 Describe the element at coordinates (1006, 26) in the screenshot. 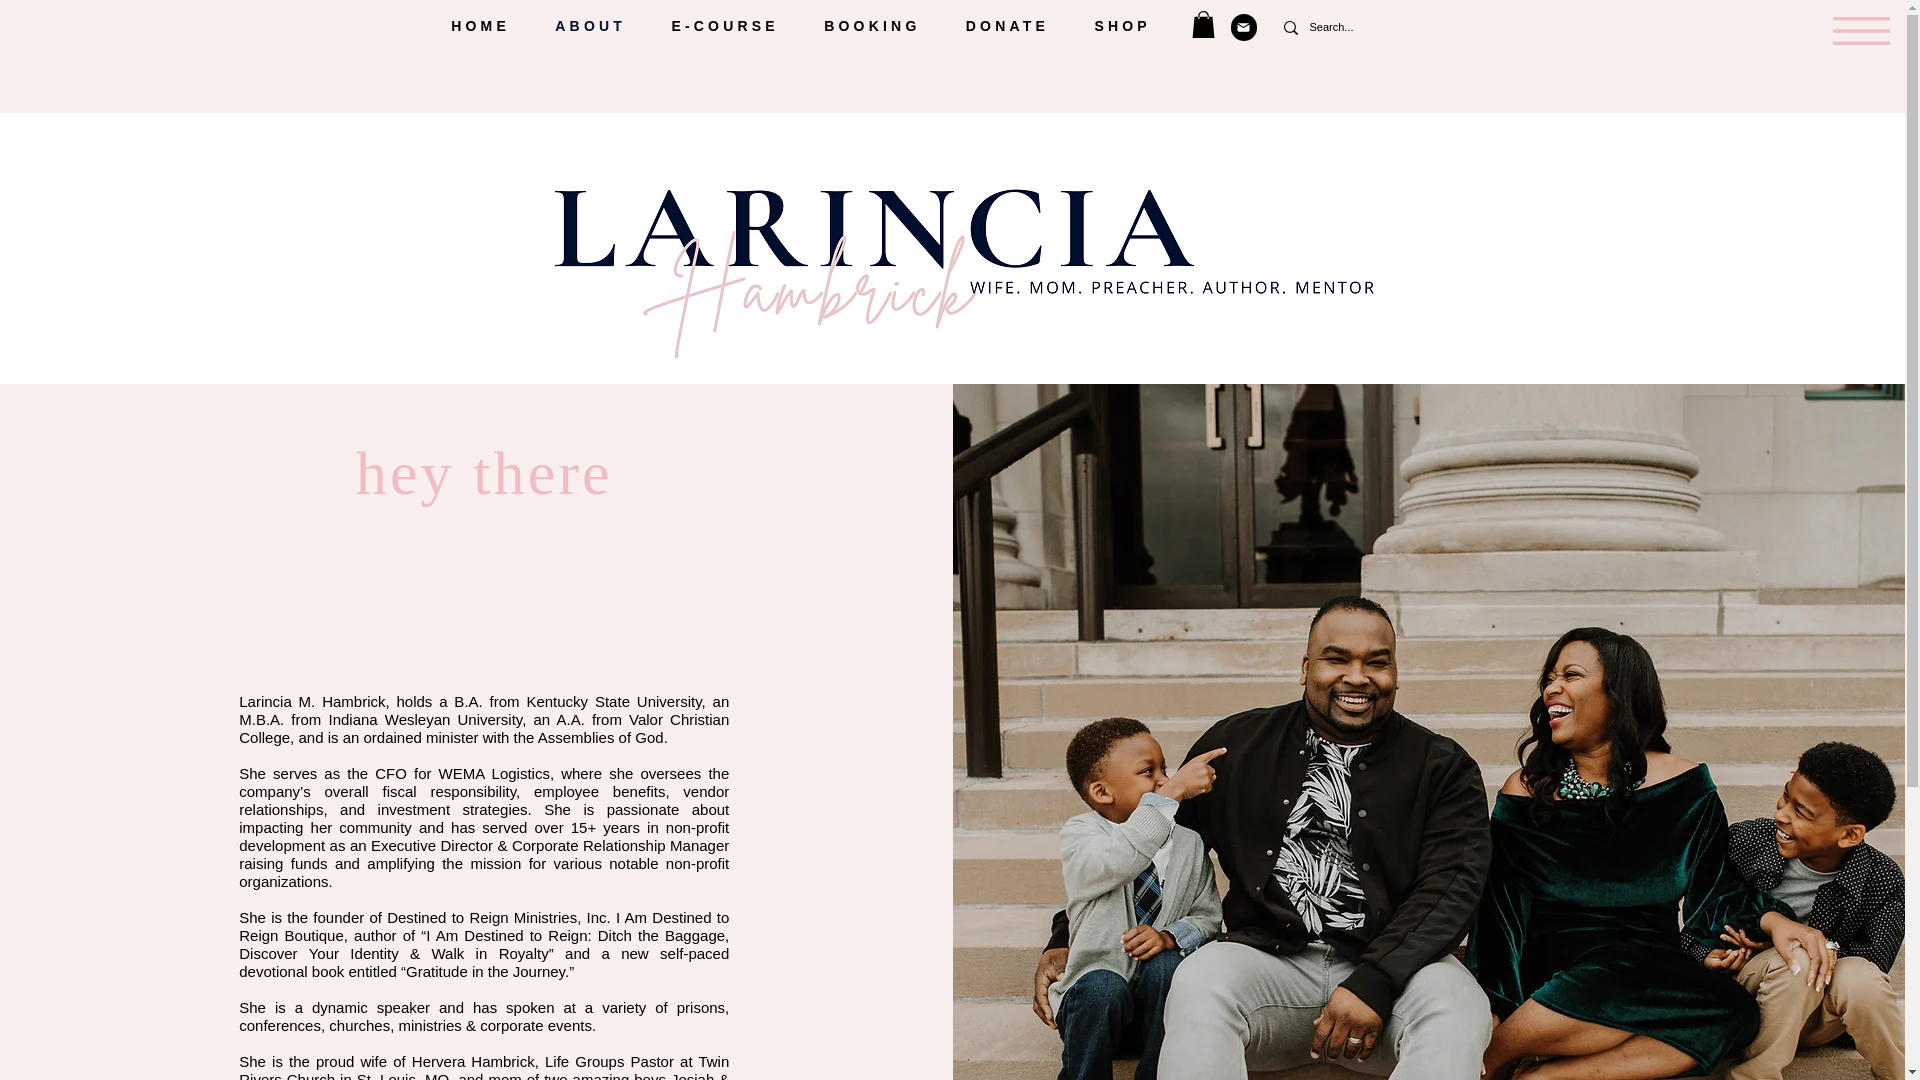

I see `DONATE` at that location.